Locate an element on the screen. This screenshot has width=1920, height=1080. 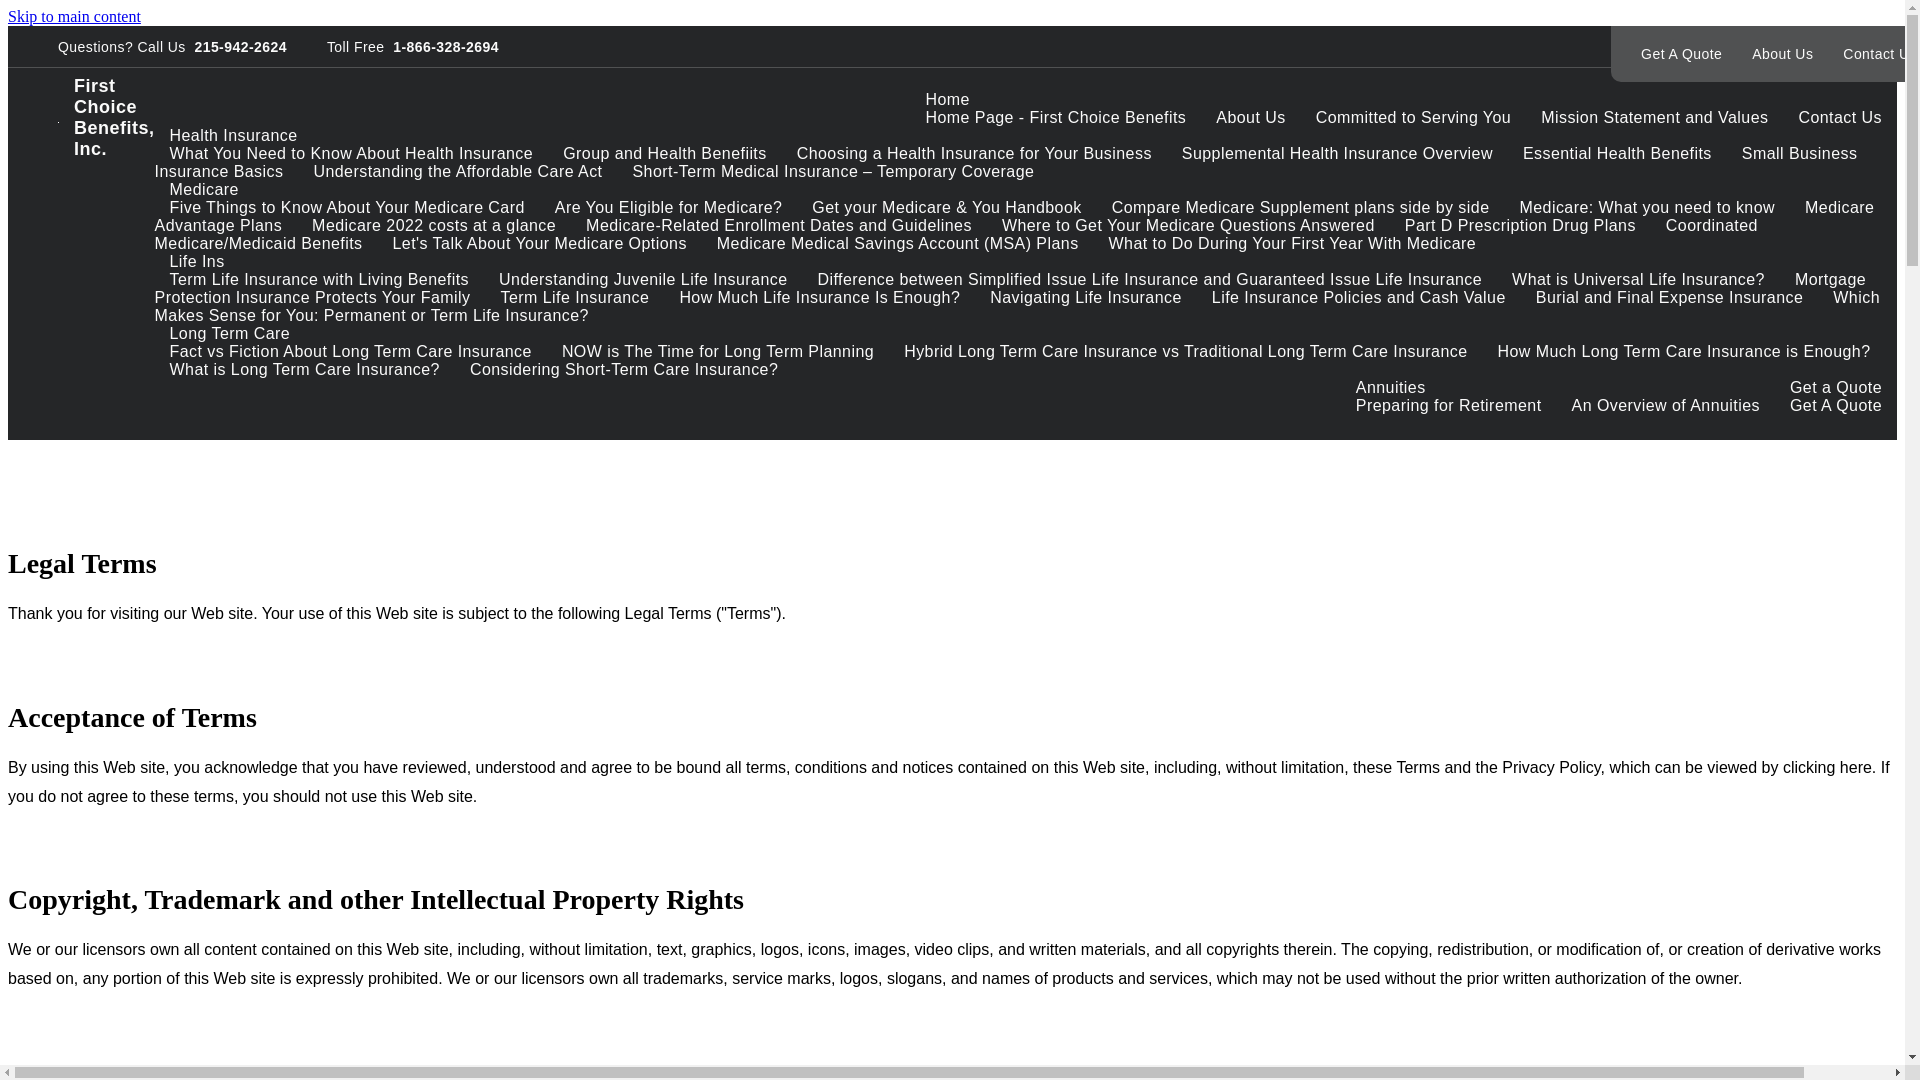
Get a Quote is located at coordinates (1836, 388).